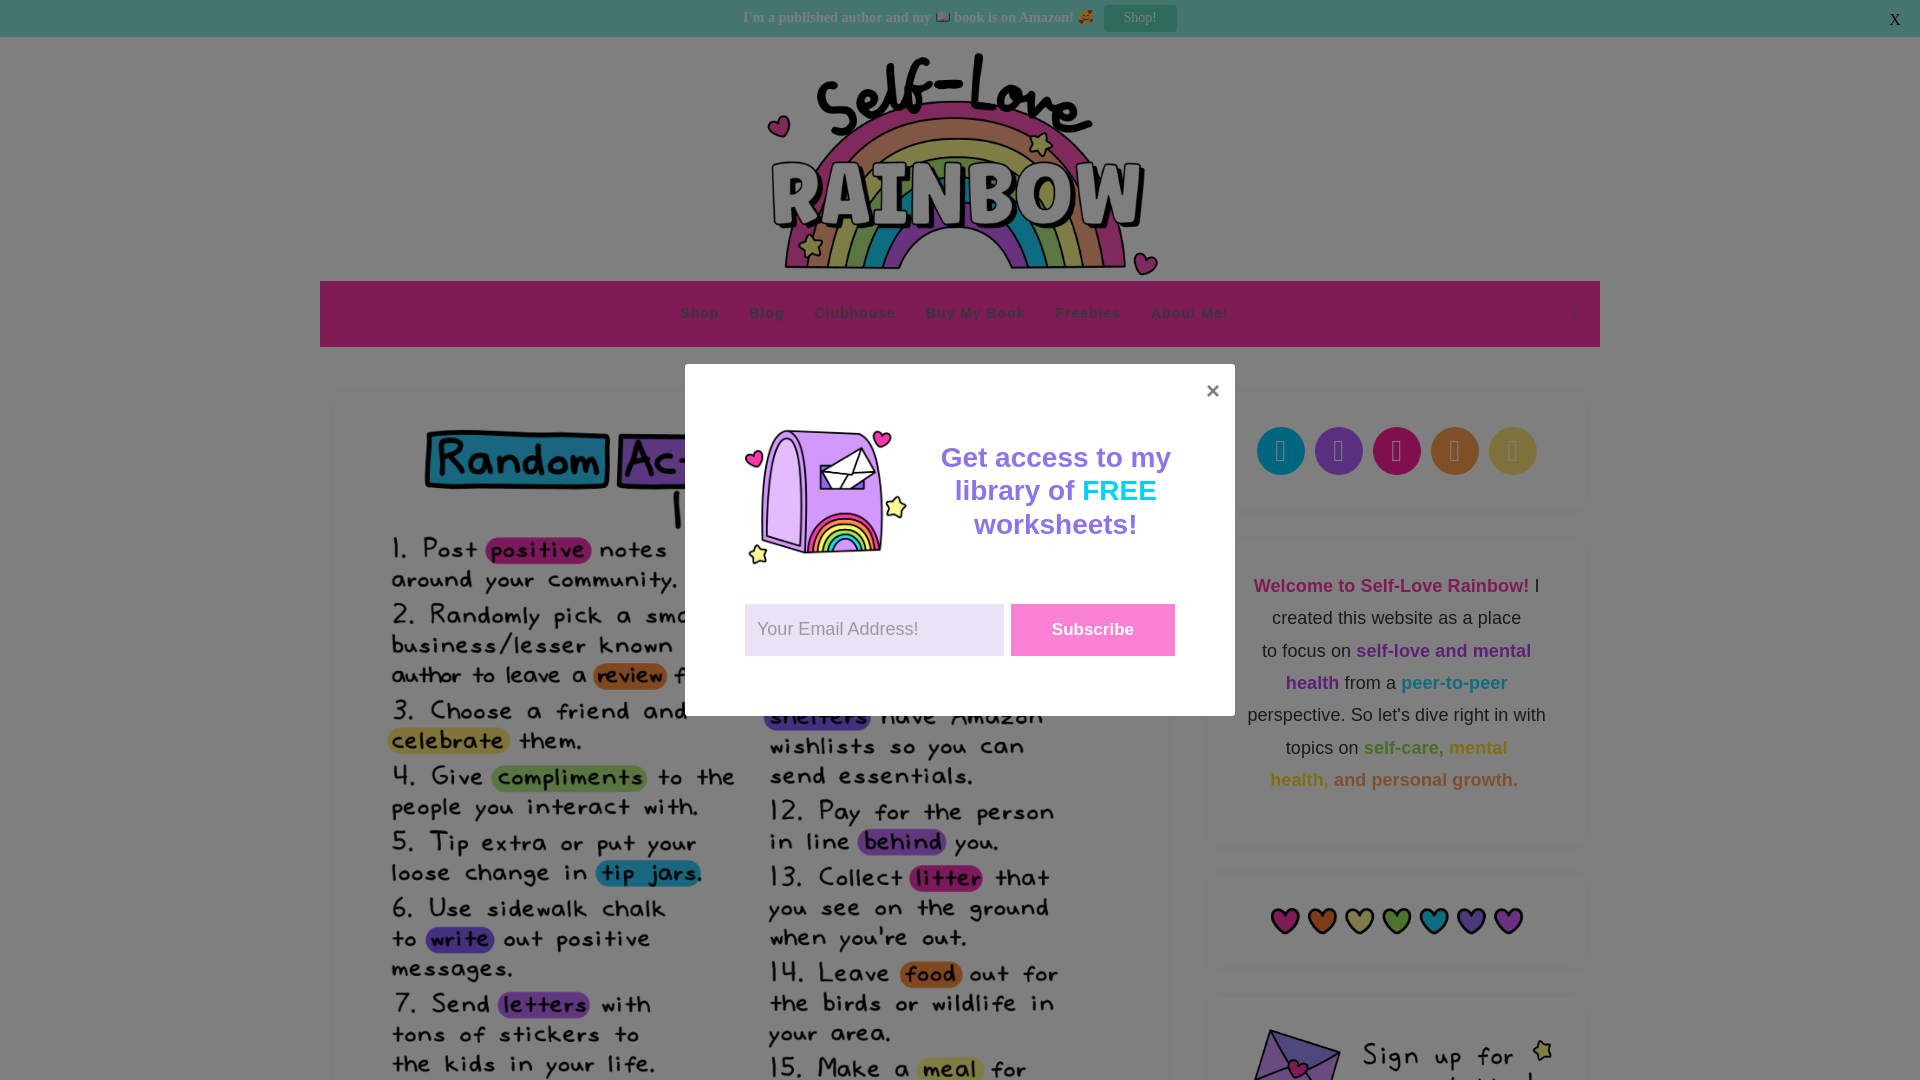  Describe the element at coordinates (1088, 314) in the screenshot. I see `Freebies` at that location.